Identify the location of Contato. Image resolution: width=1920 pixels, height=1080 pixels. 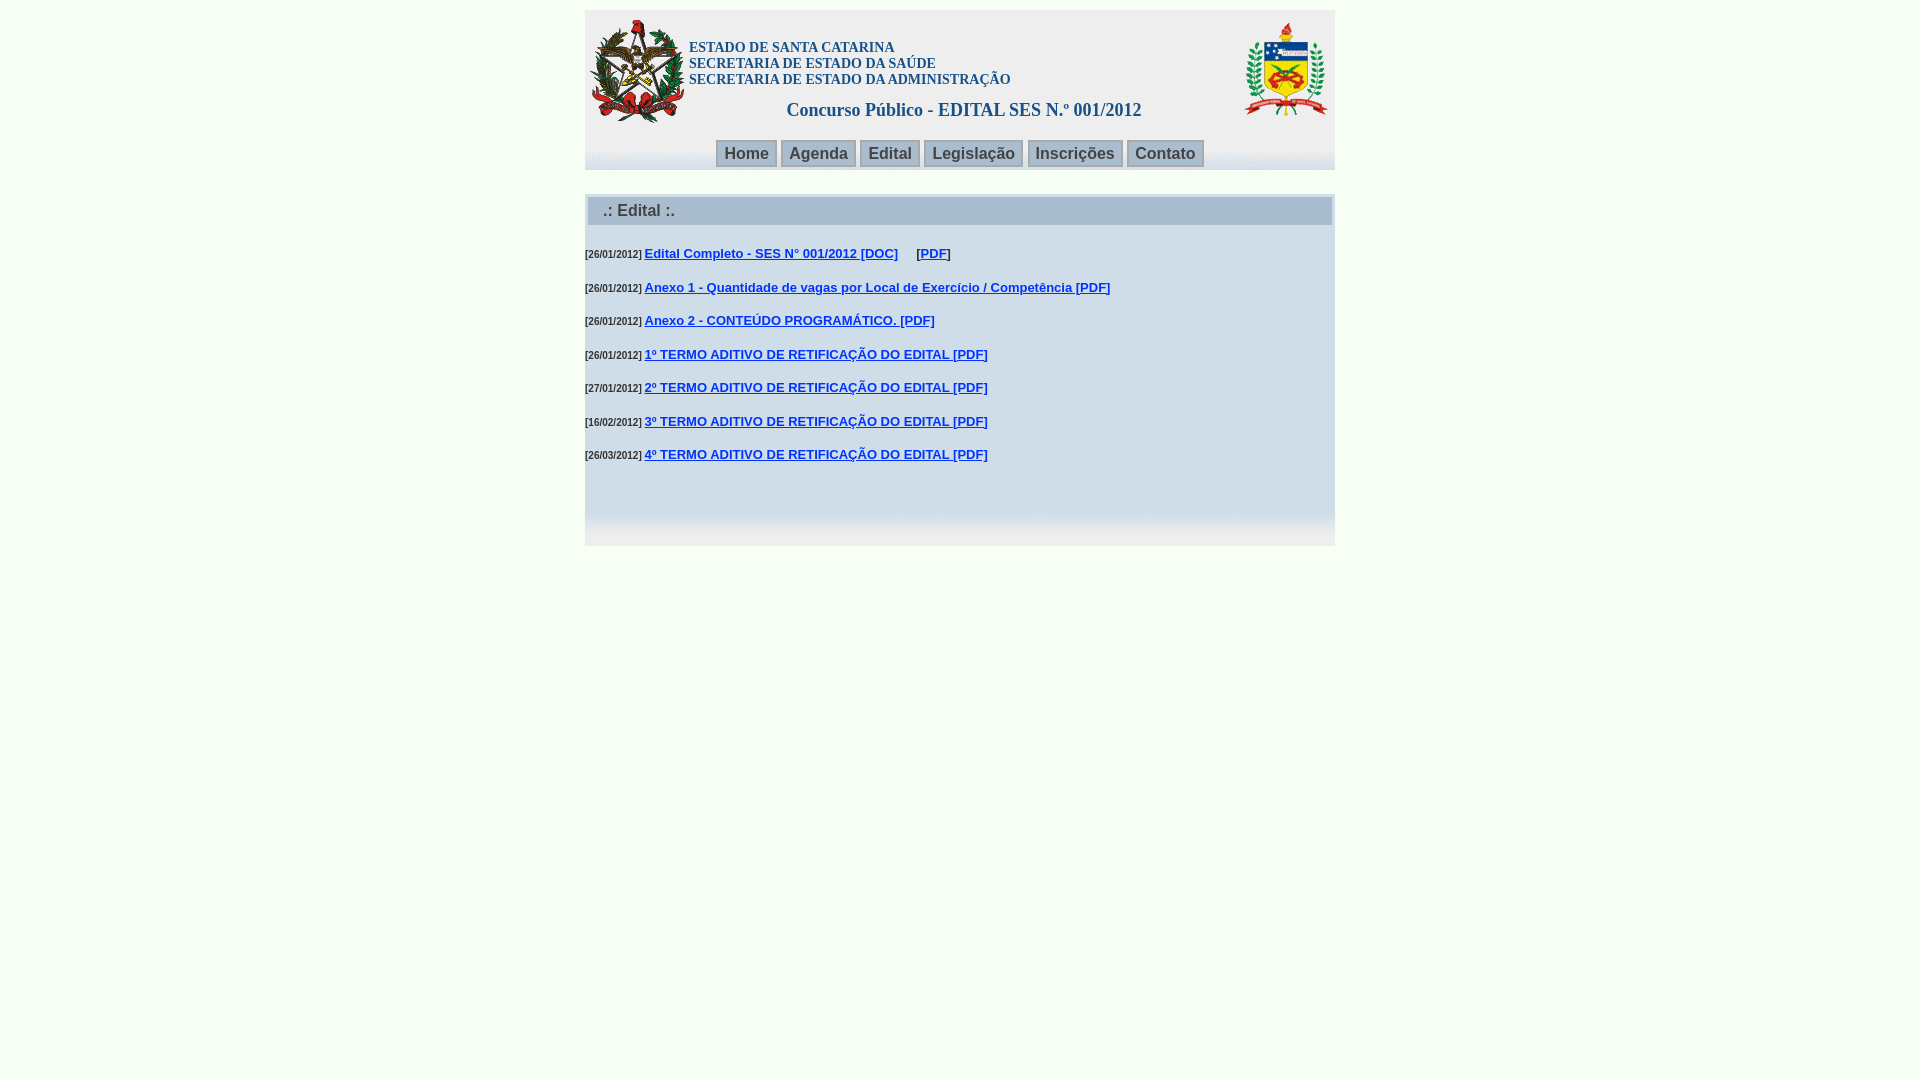
(1165, 154).